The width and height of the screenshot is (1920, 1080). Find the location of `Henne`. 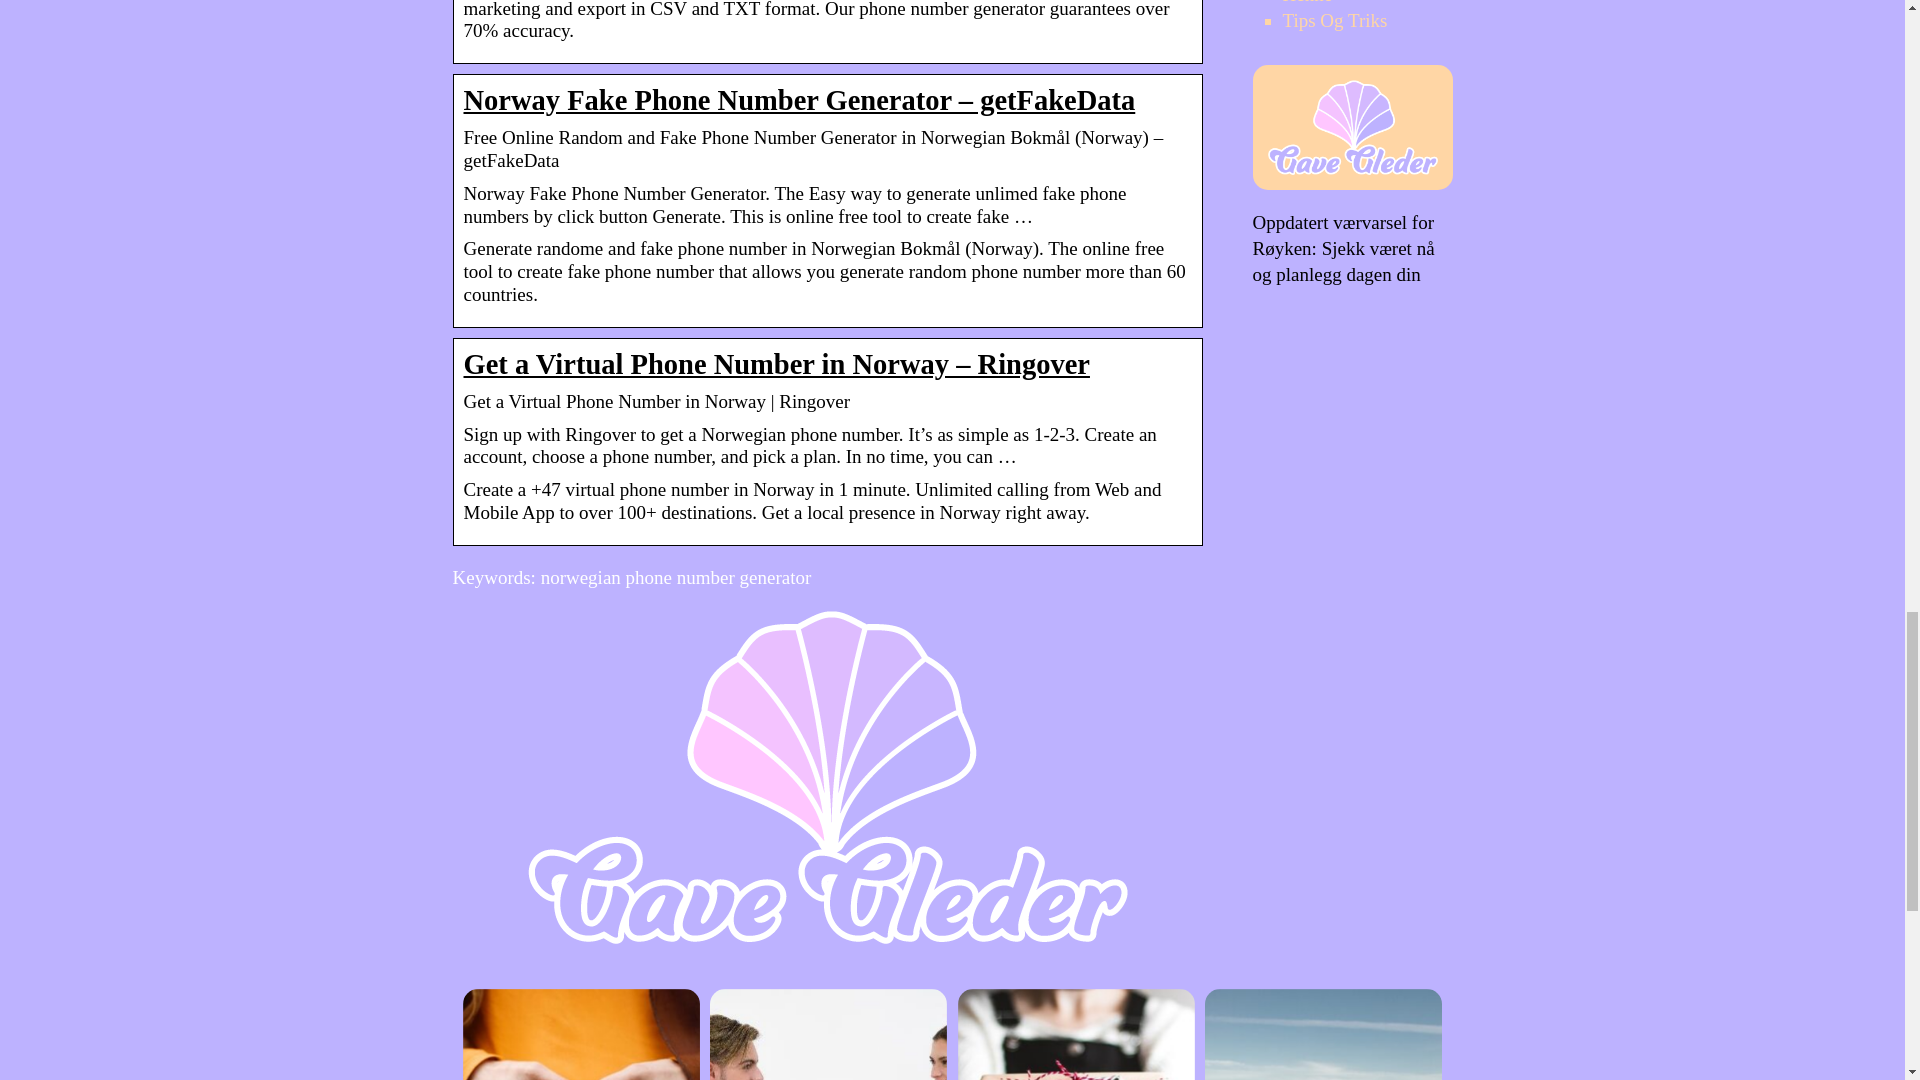

Henne is located at coordinates (1307, 2).